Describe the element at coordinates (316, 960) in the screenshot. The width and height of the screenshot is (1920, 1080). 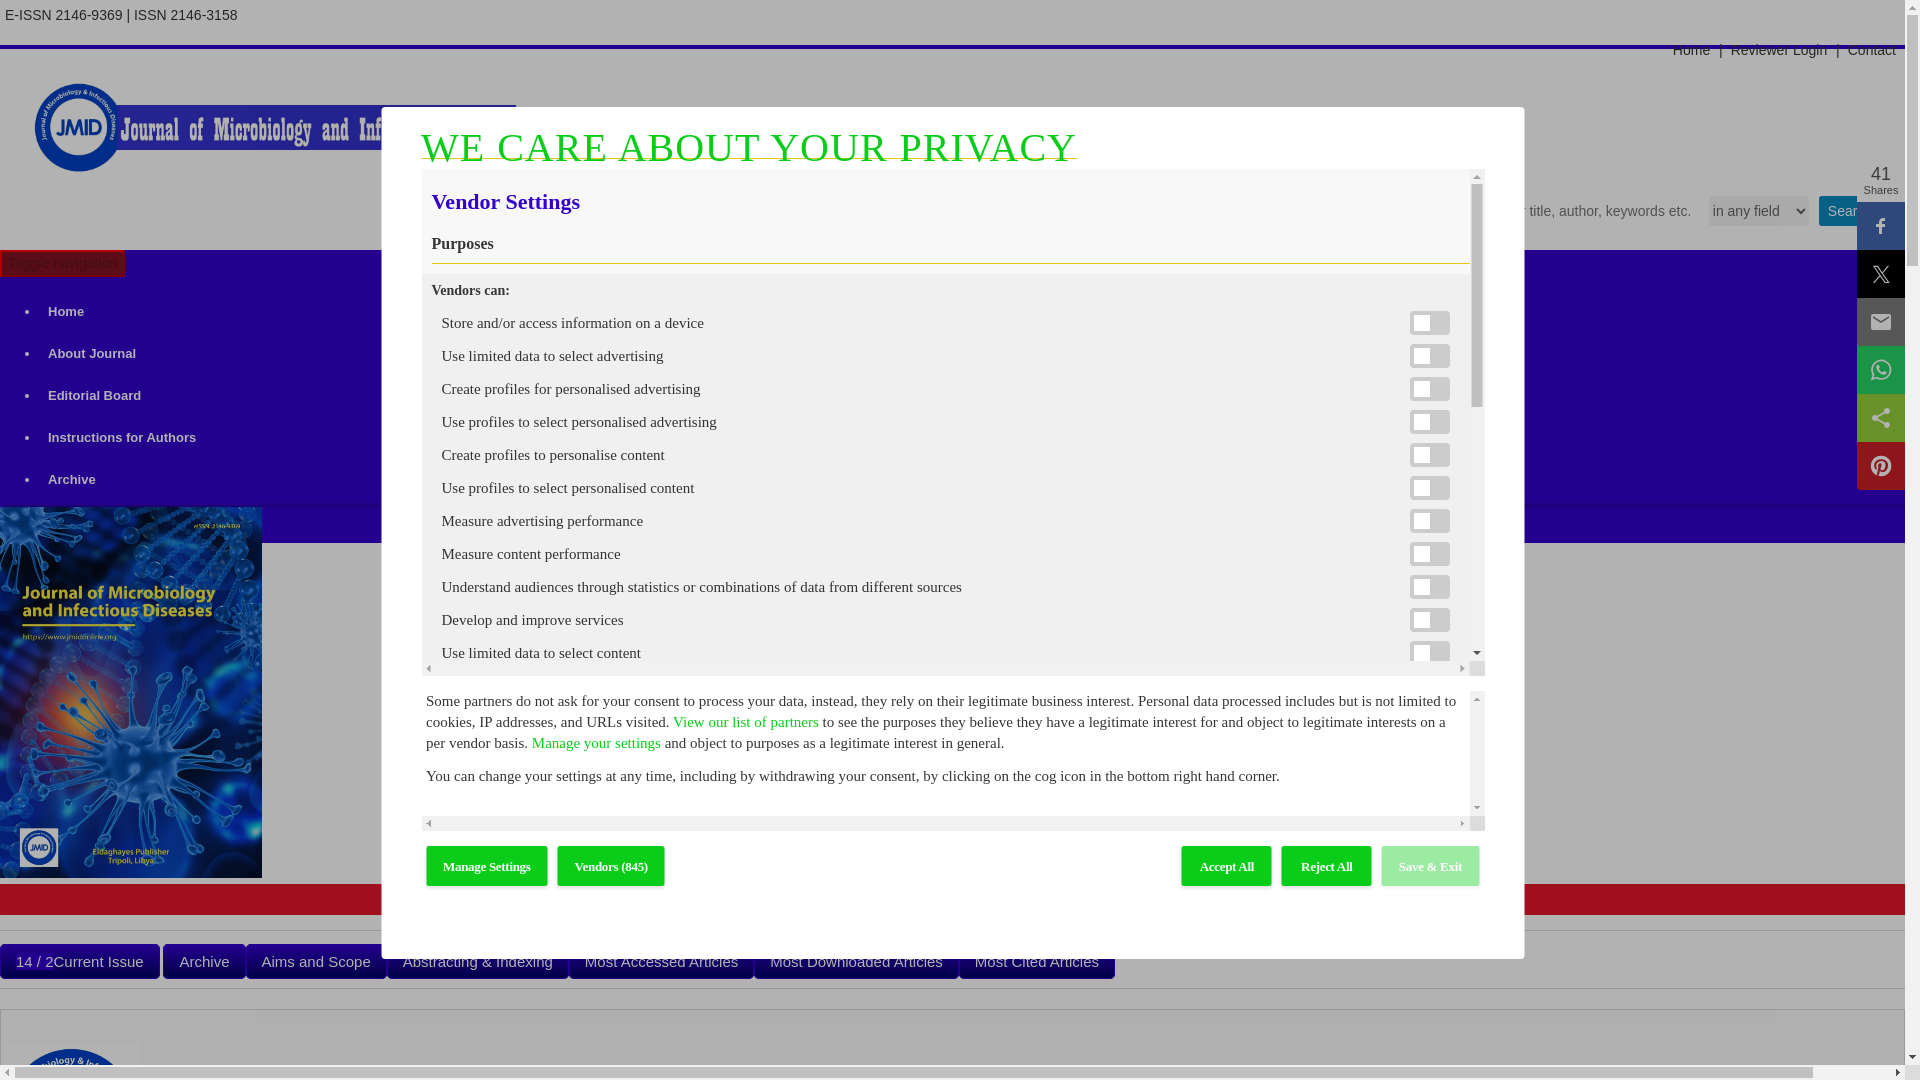
I see `Aims and Scope` at that location.